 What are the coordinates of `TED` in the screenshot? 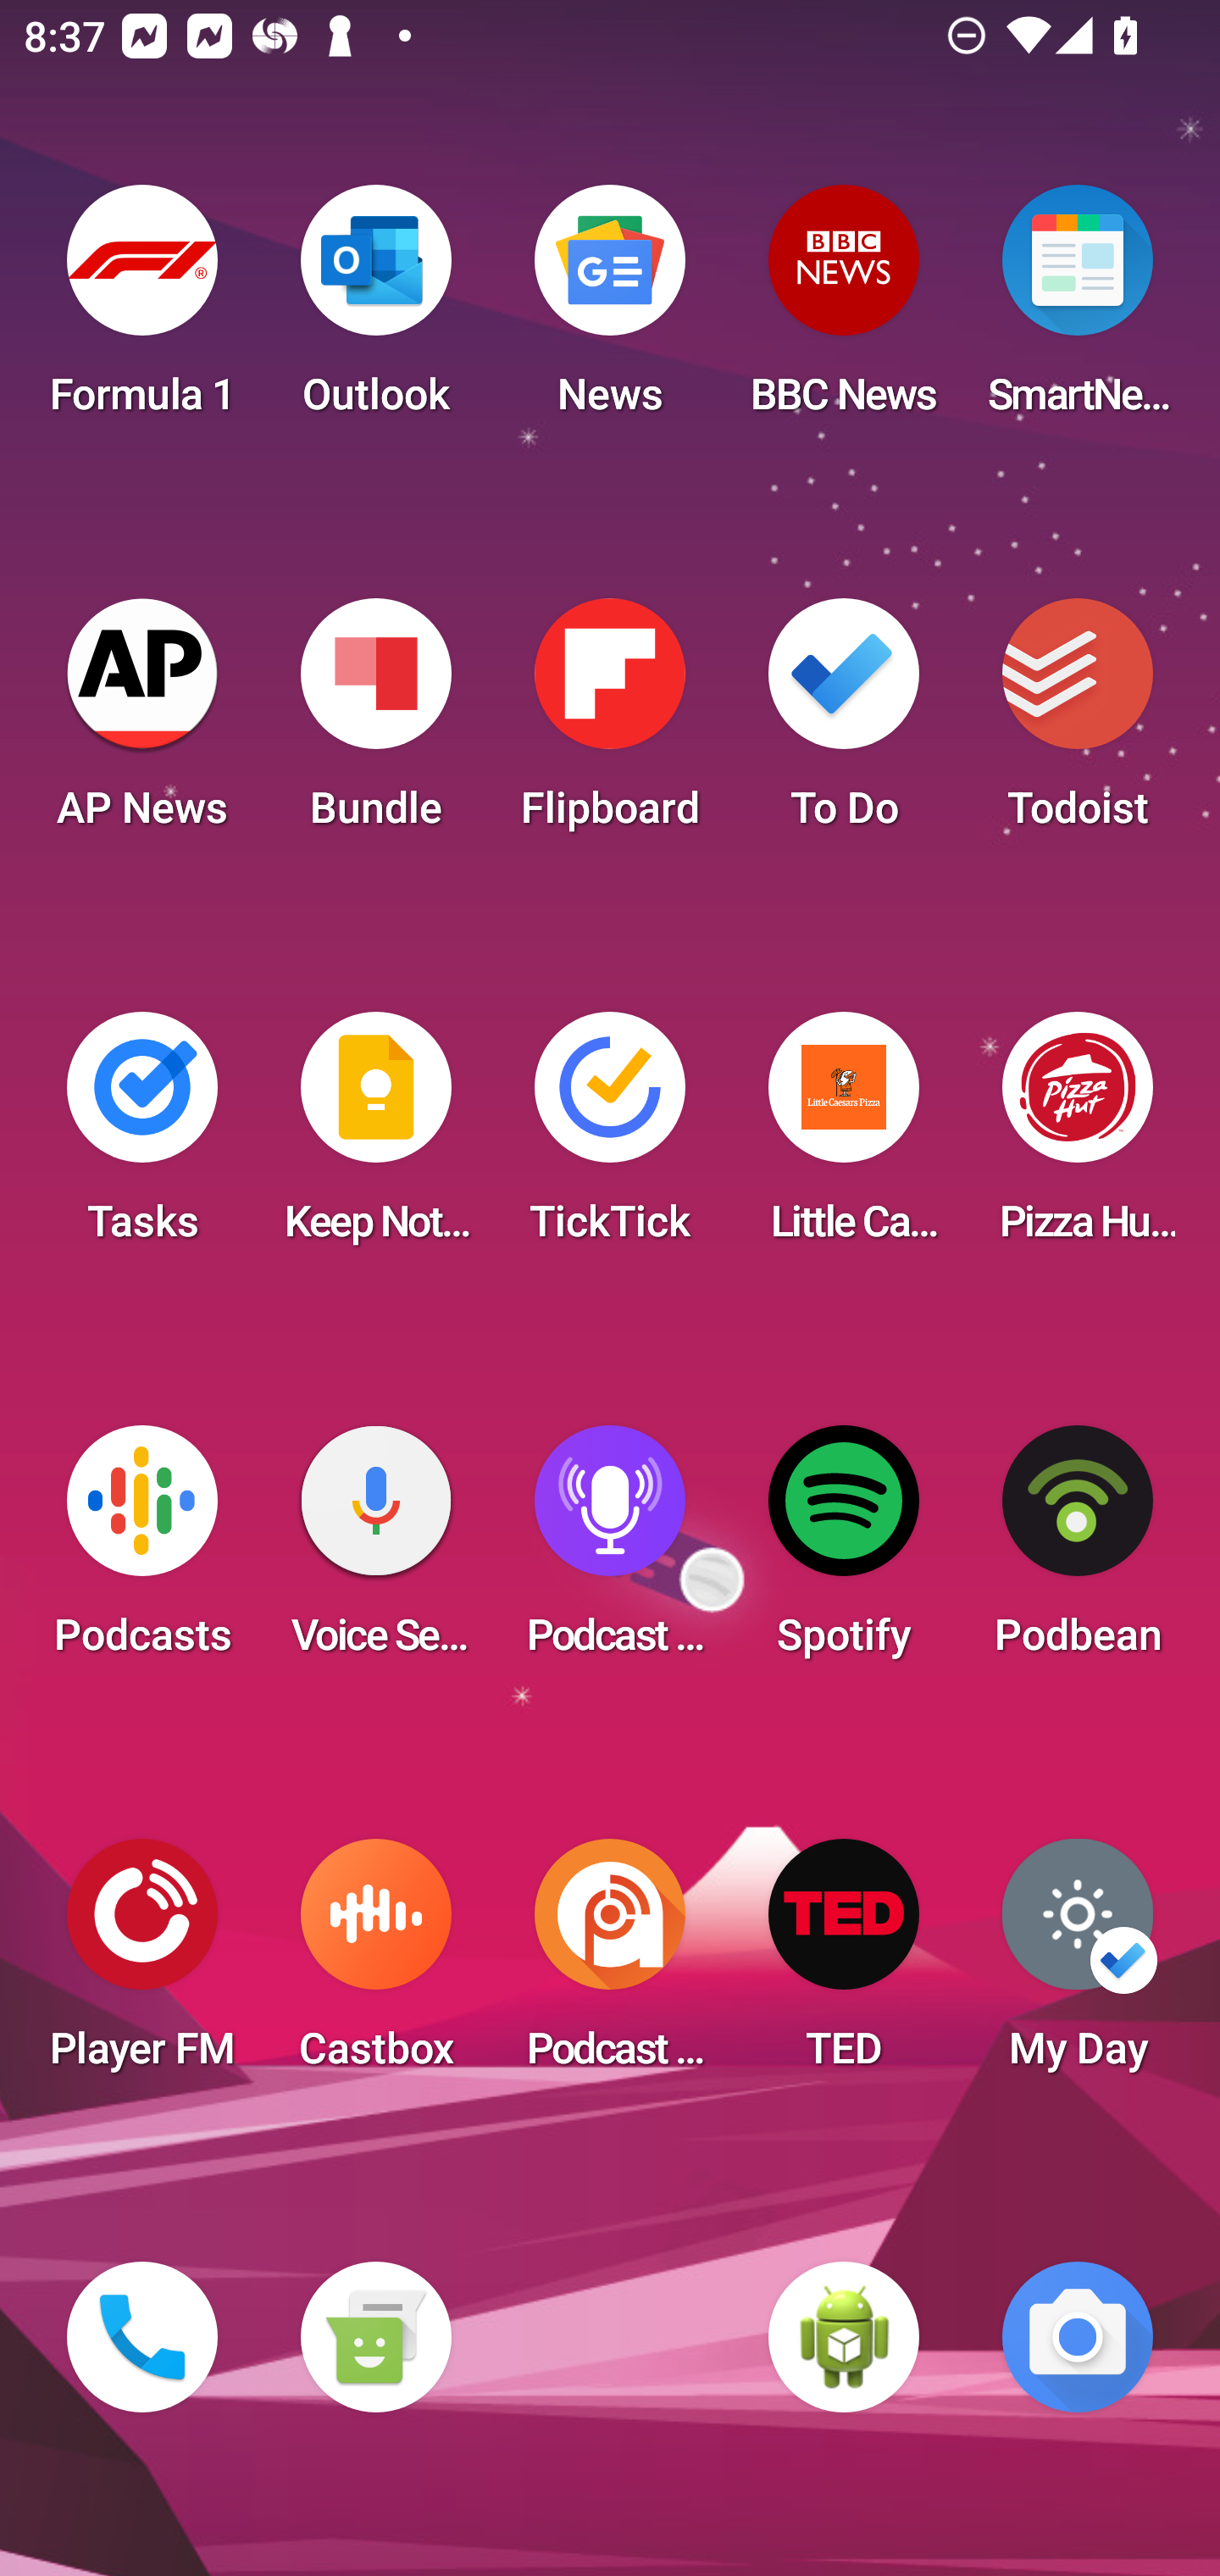 It's located at (844, 1964).